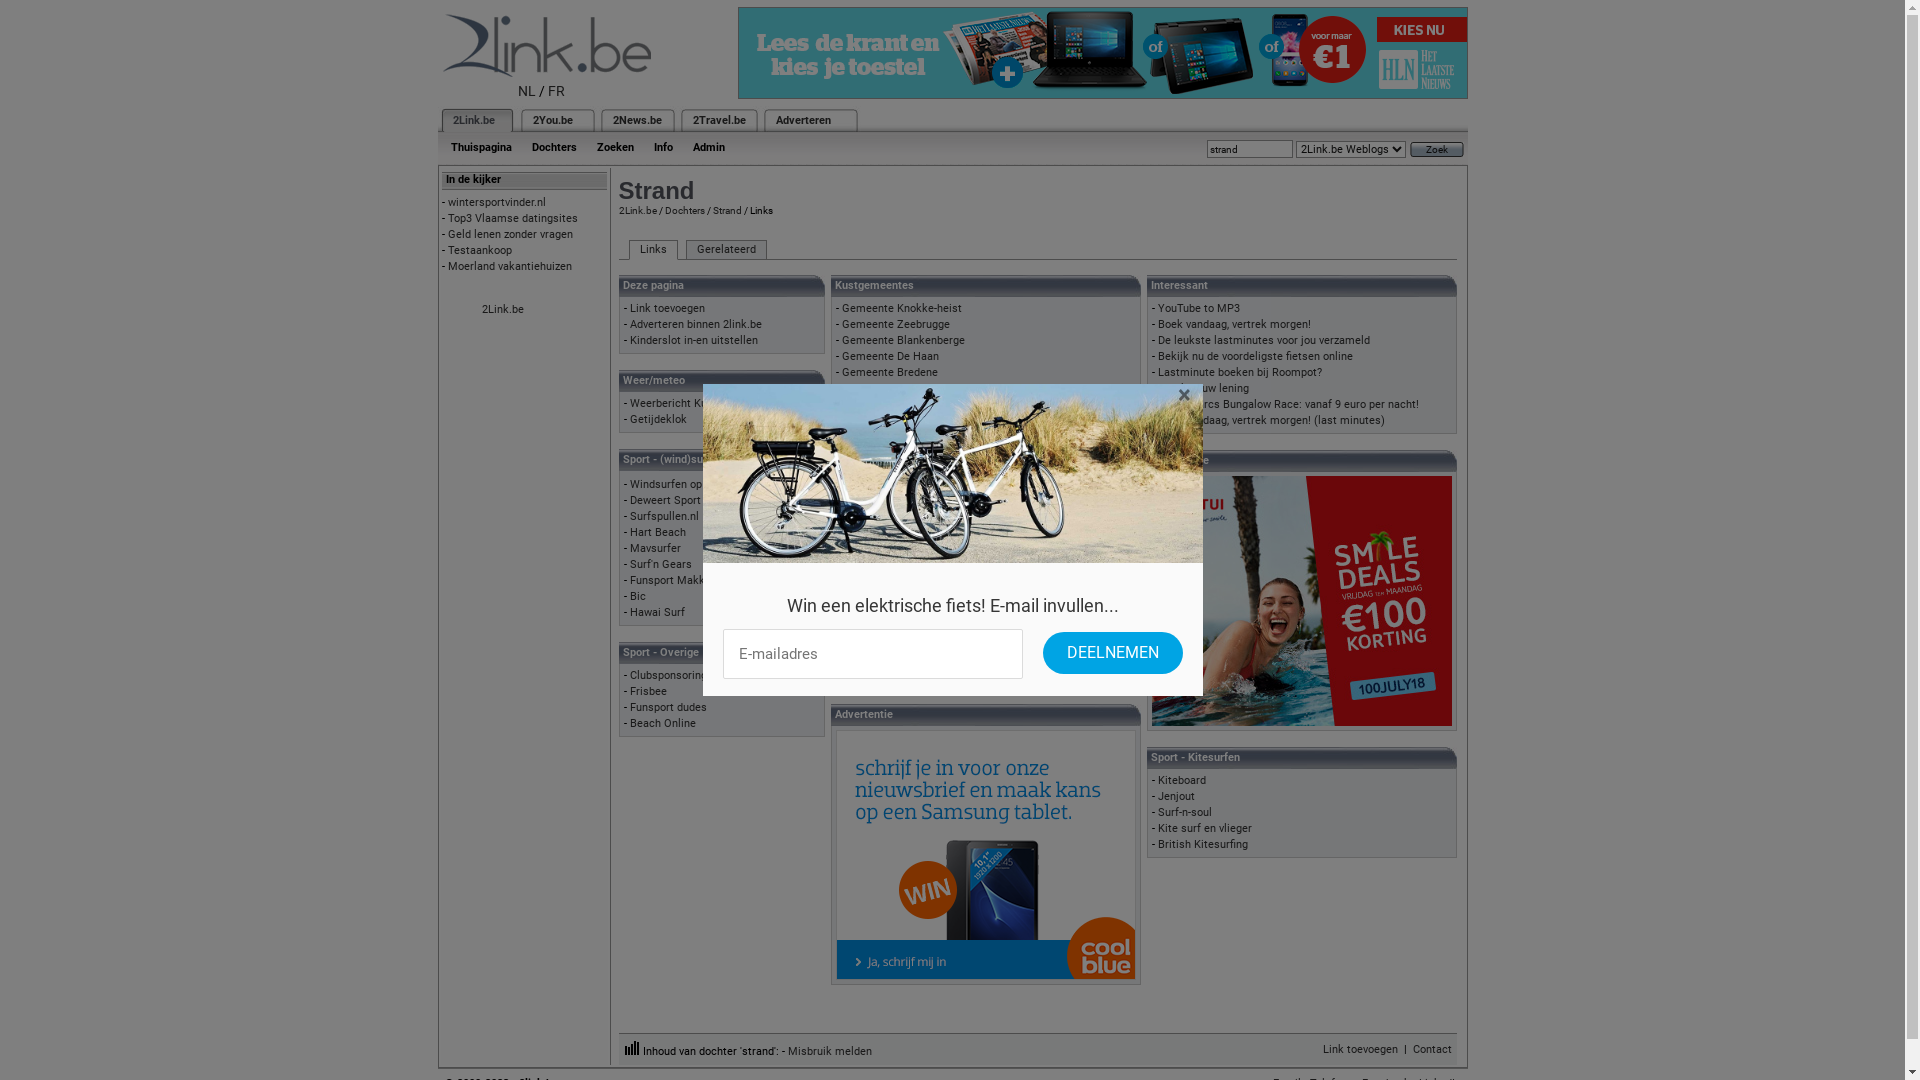  What do you see at coordinates (896, 324) in the screenshot?
I see `Gemeente Zeebrugge` at bounding box center [896, 324].